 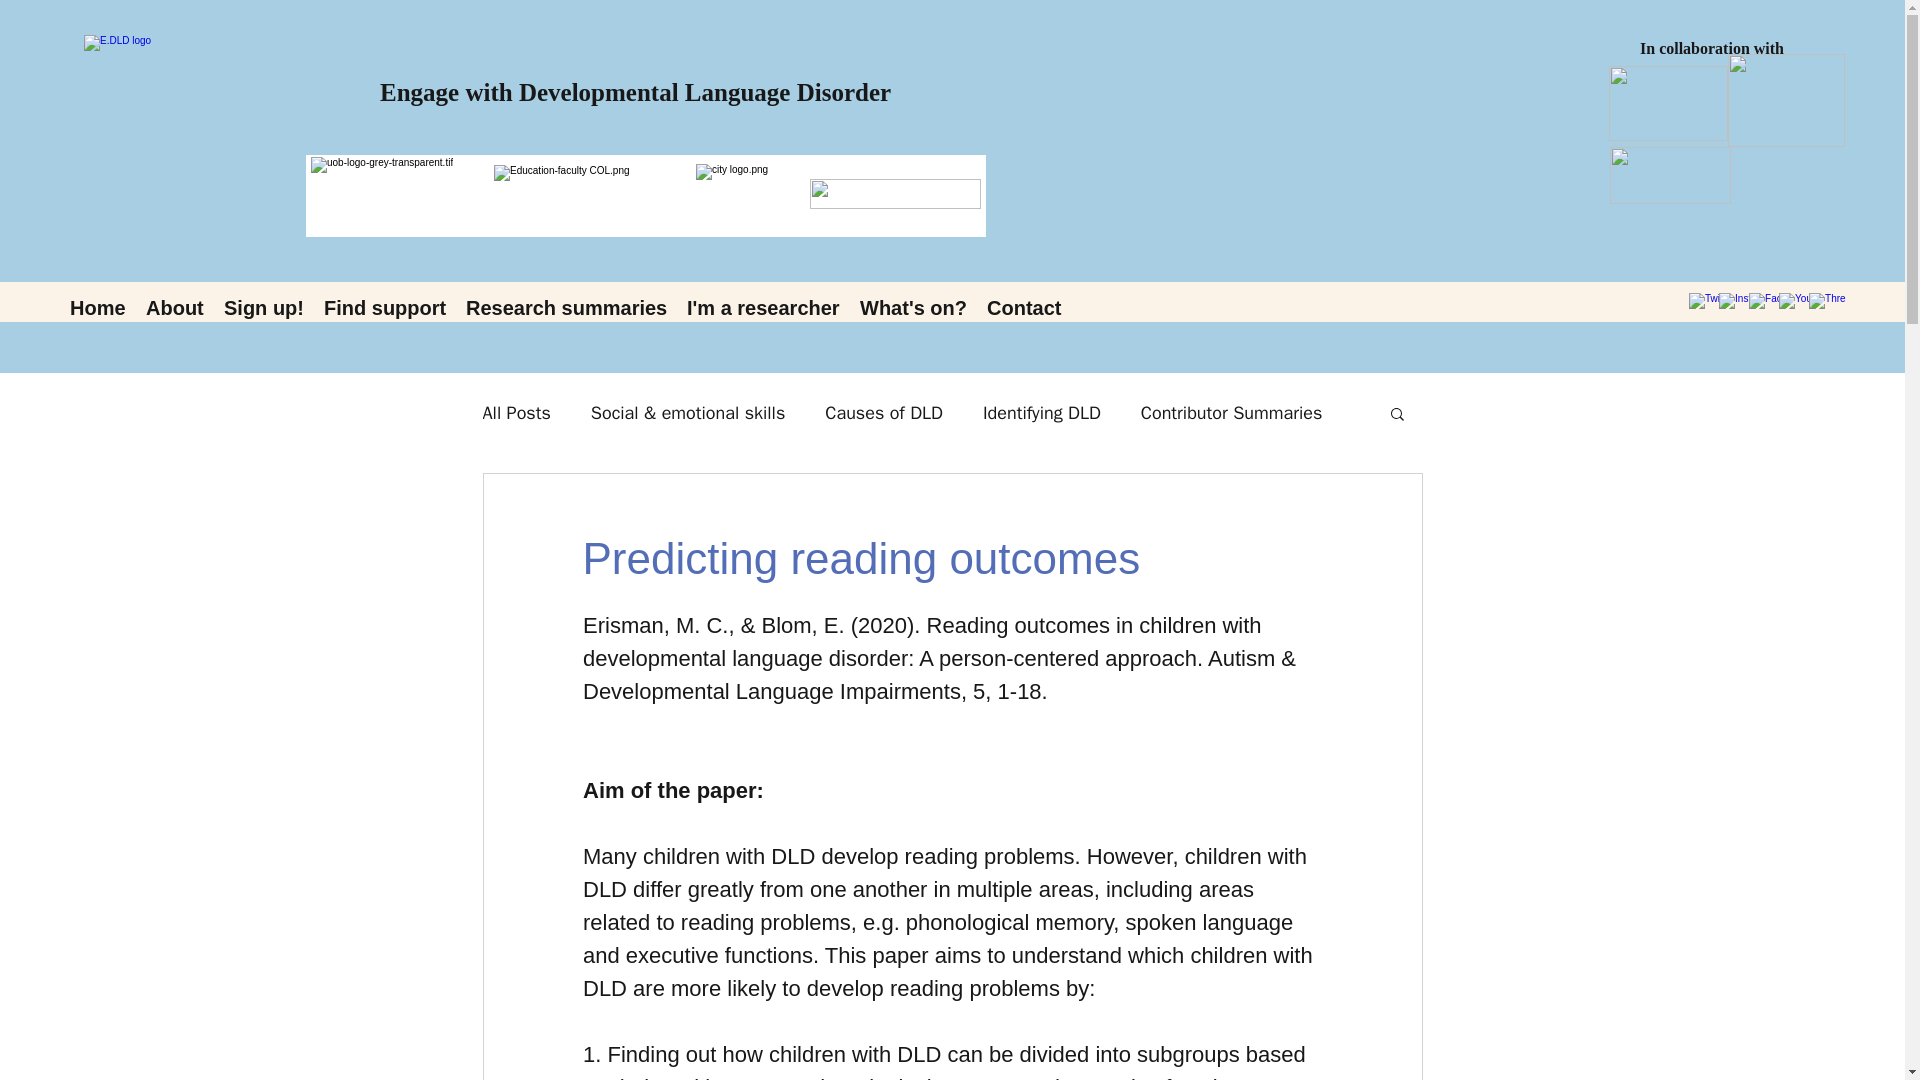 I want to click on Curtin Logo.jpg, so click(x=896, y=194).